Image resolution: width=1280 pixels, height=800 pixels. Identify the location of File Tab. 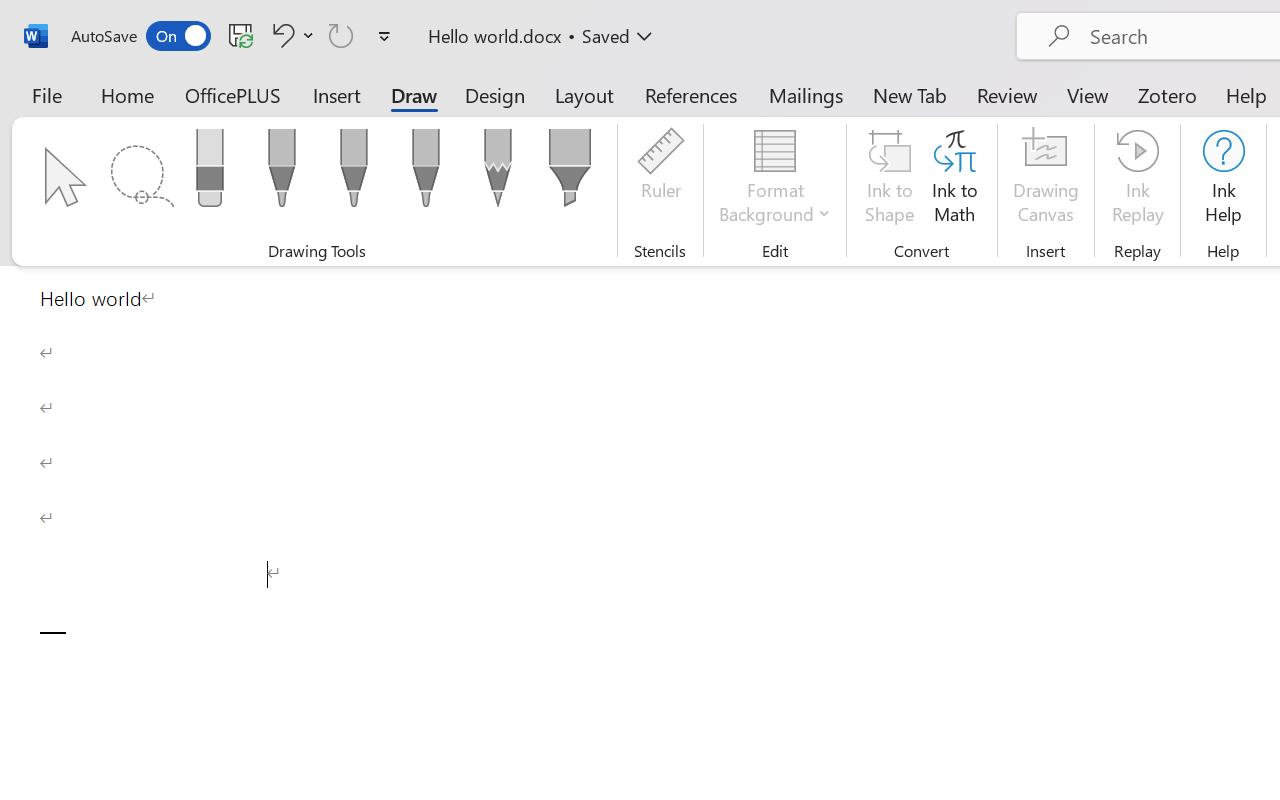
(46, 94).